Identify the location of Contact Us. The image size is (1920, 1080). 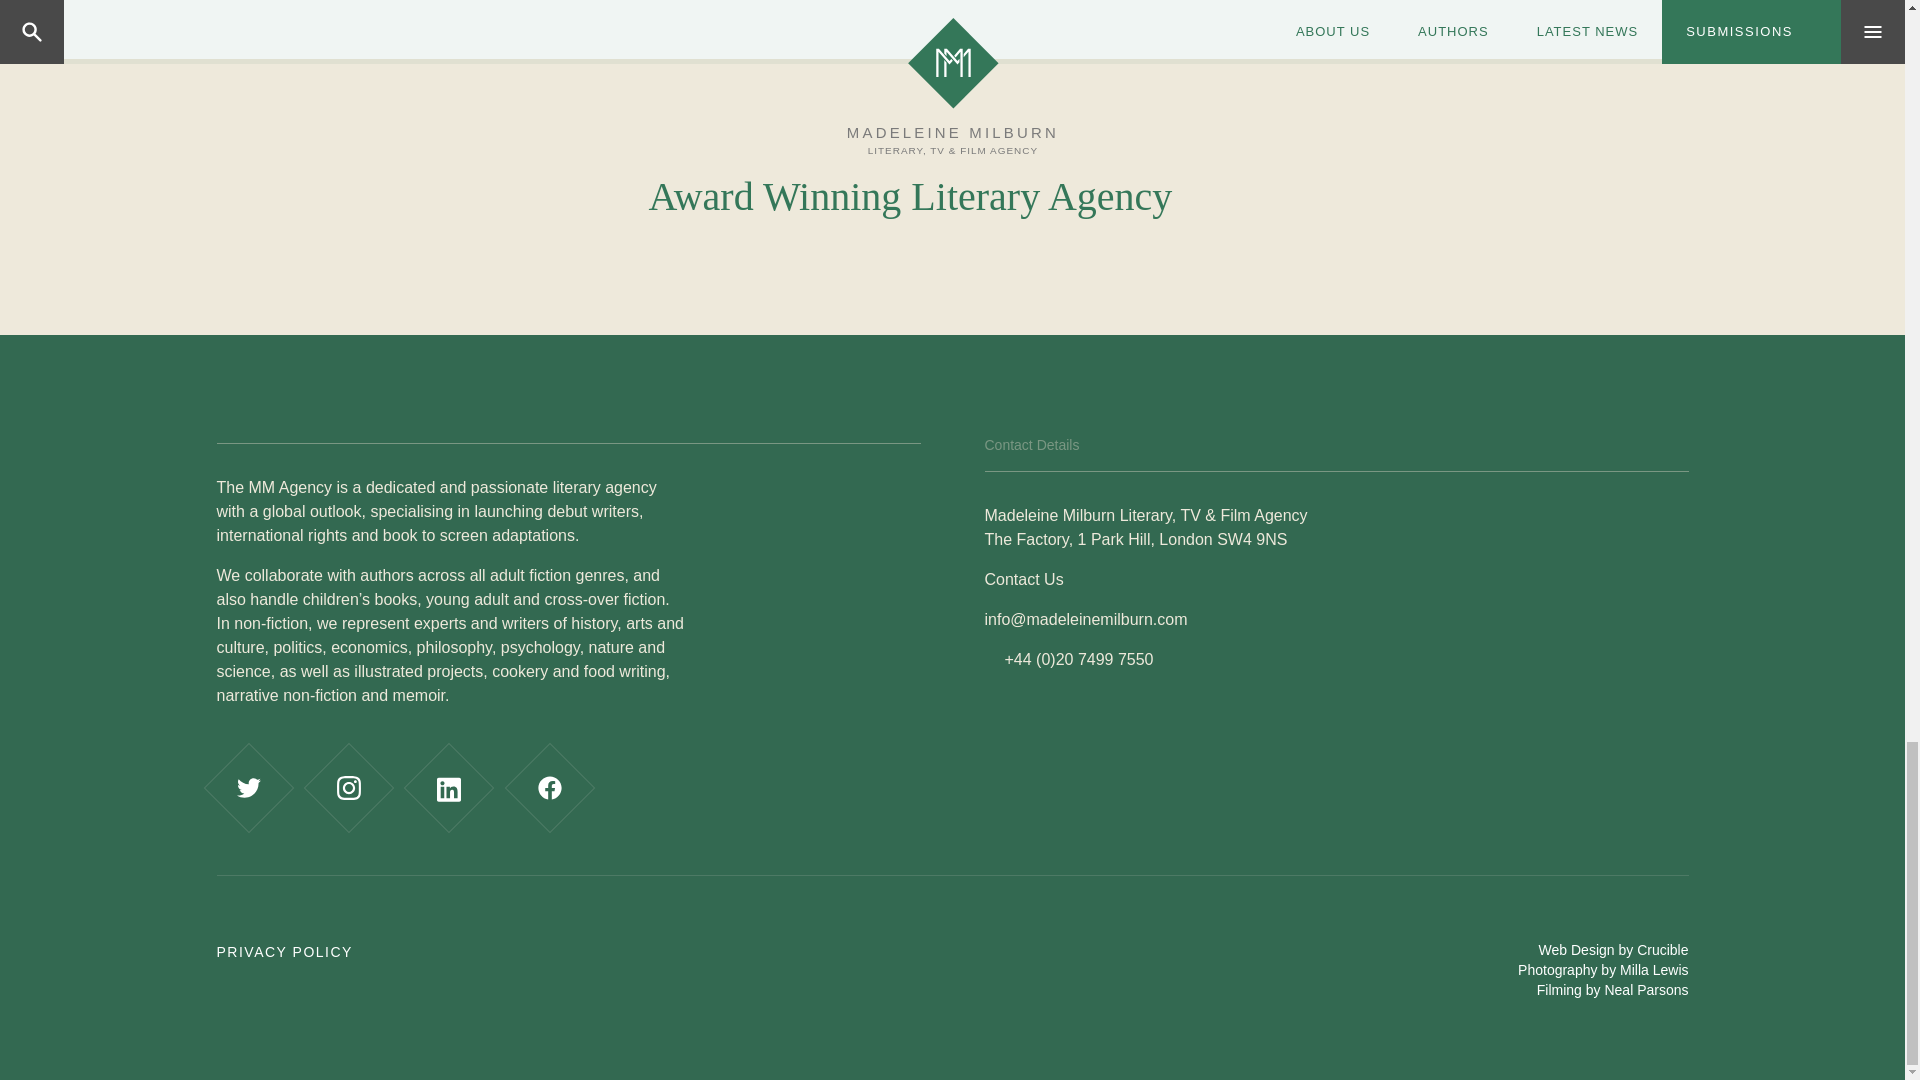
(1023, 579).